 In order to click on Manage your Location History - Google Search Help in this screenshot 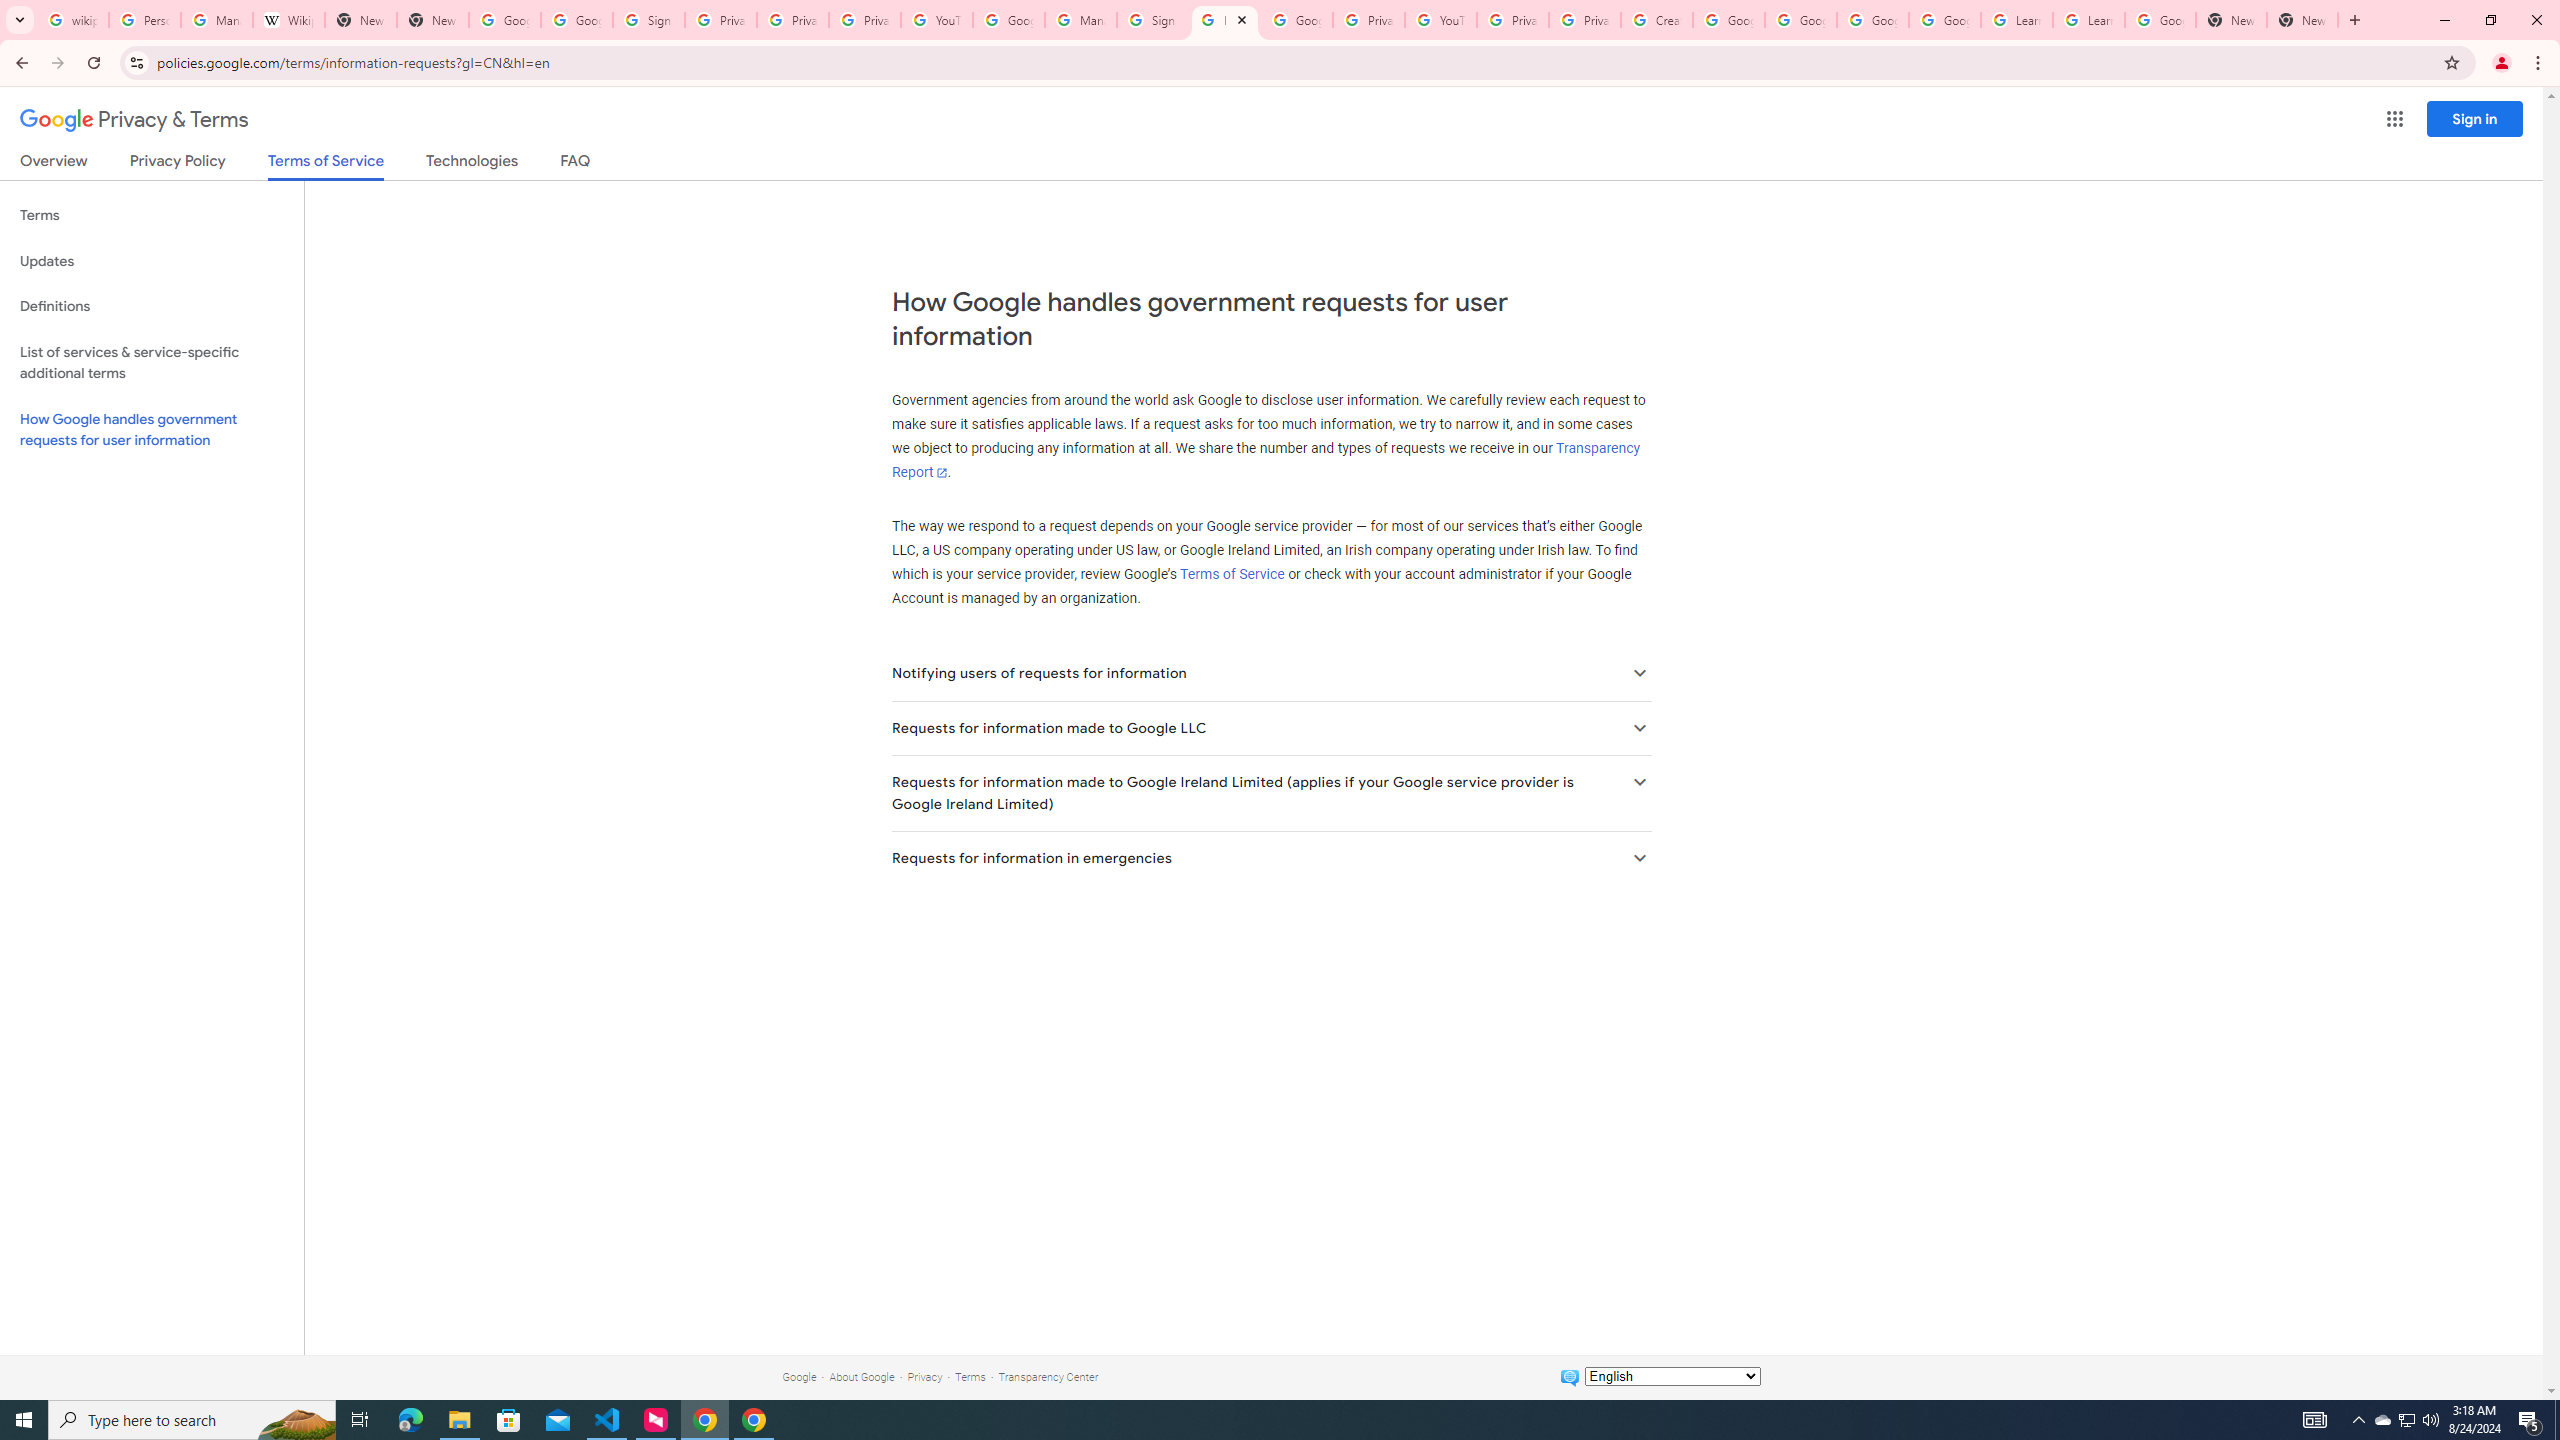, I will do `click(216, 20)`.